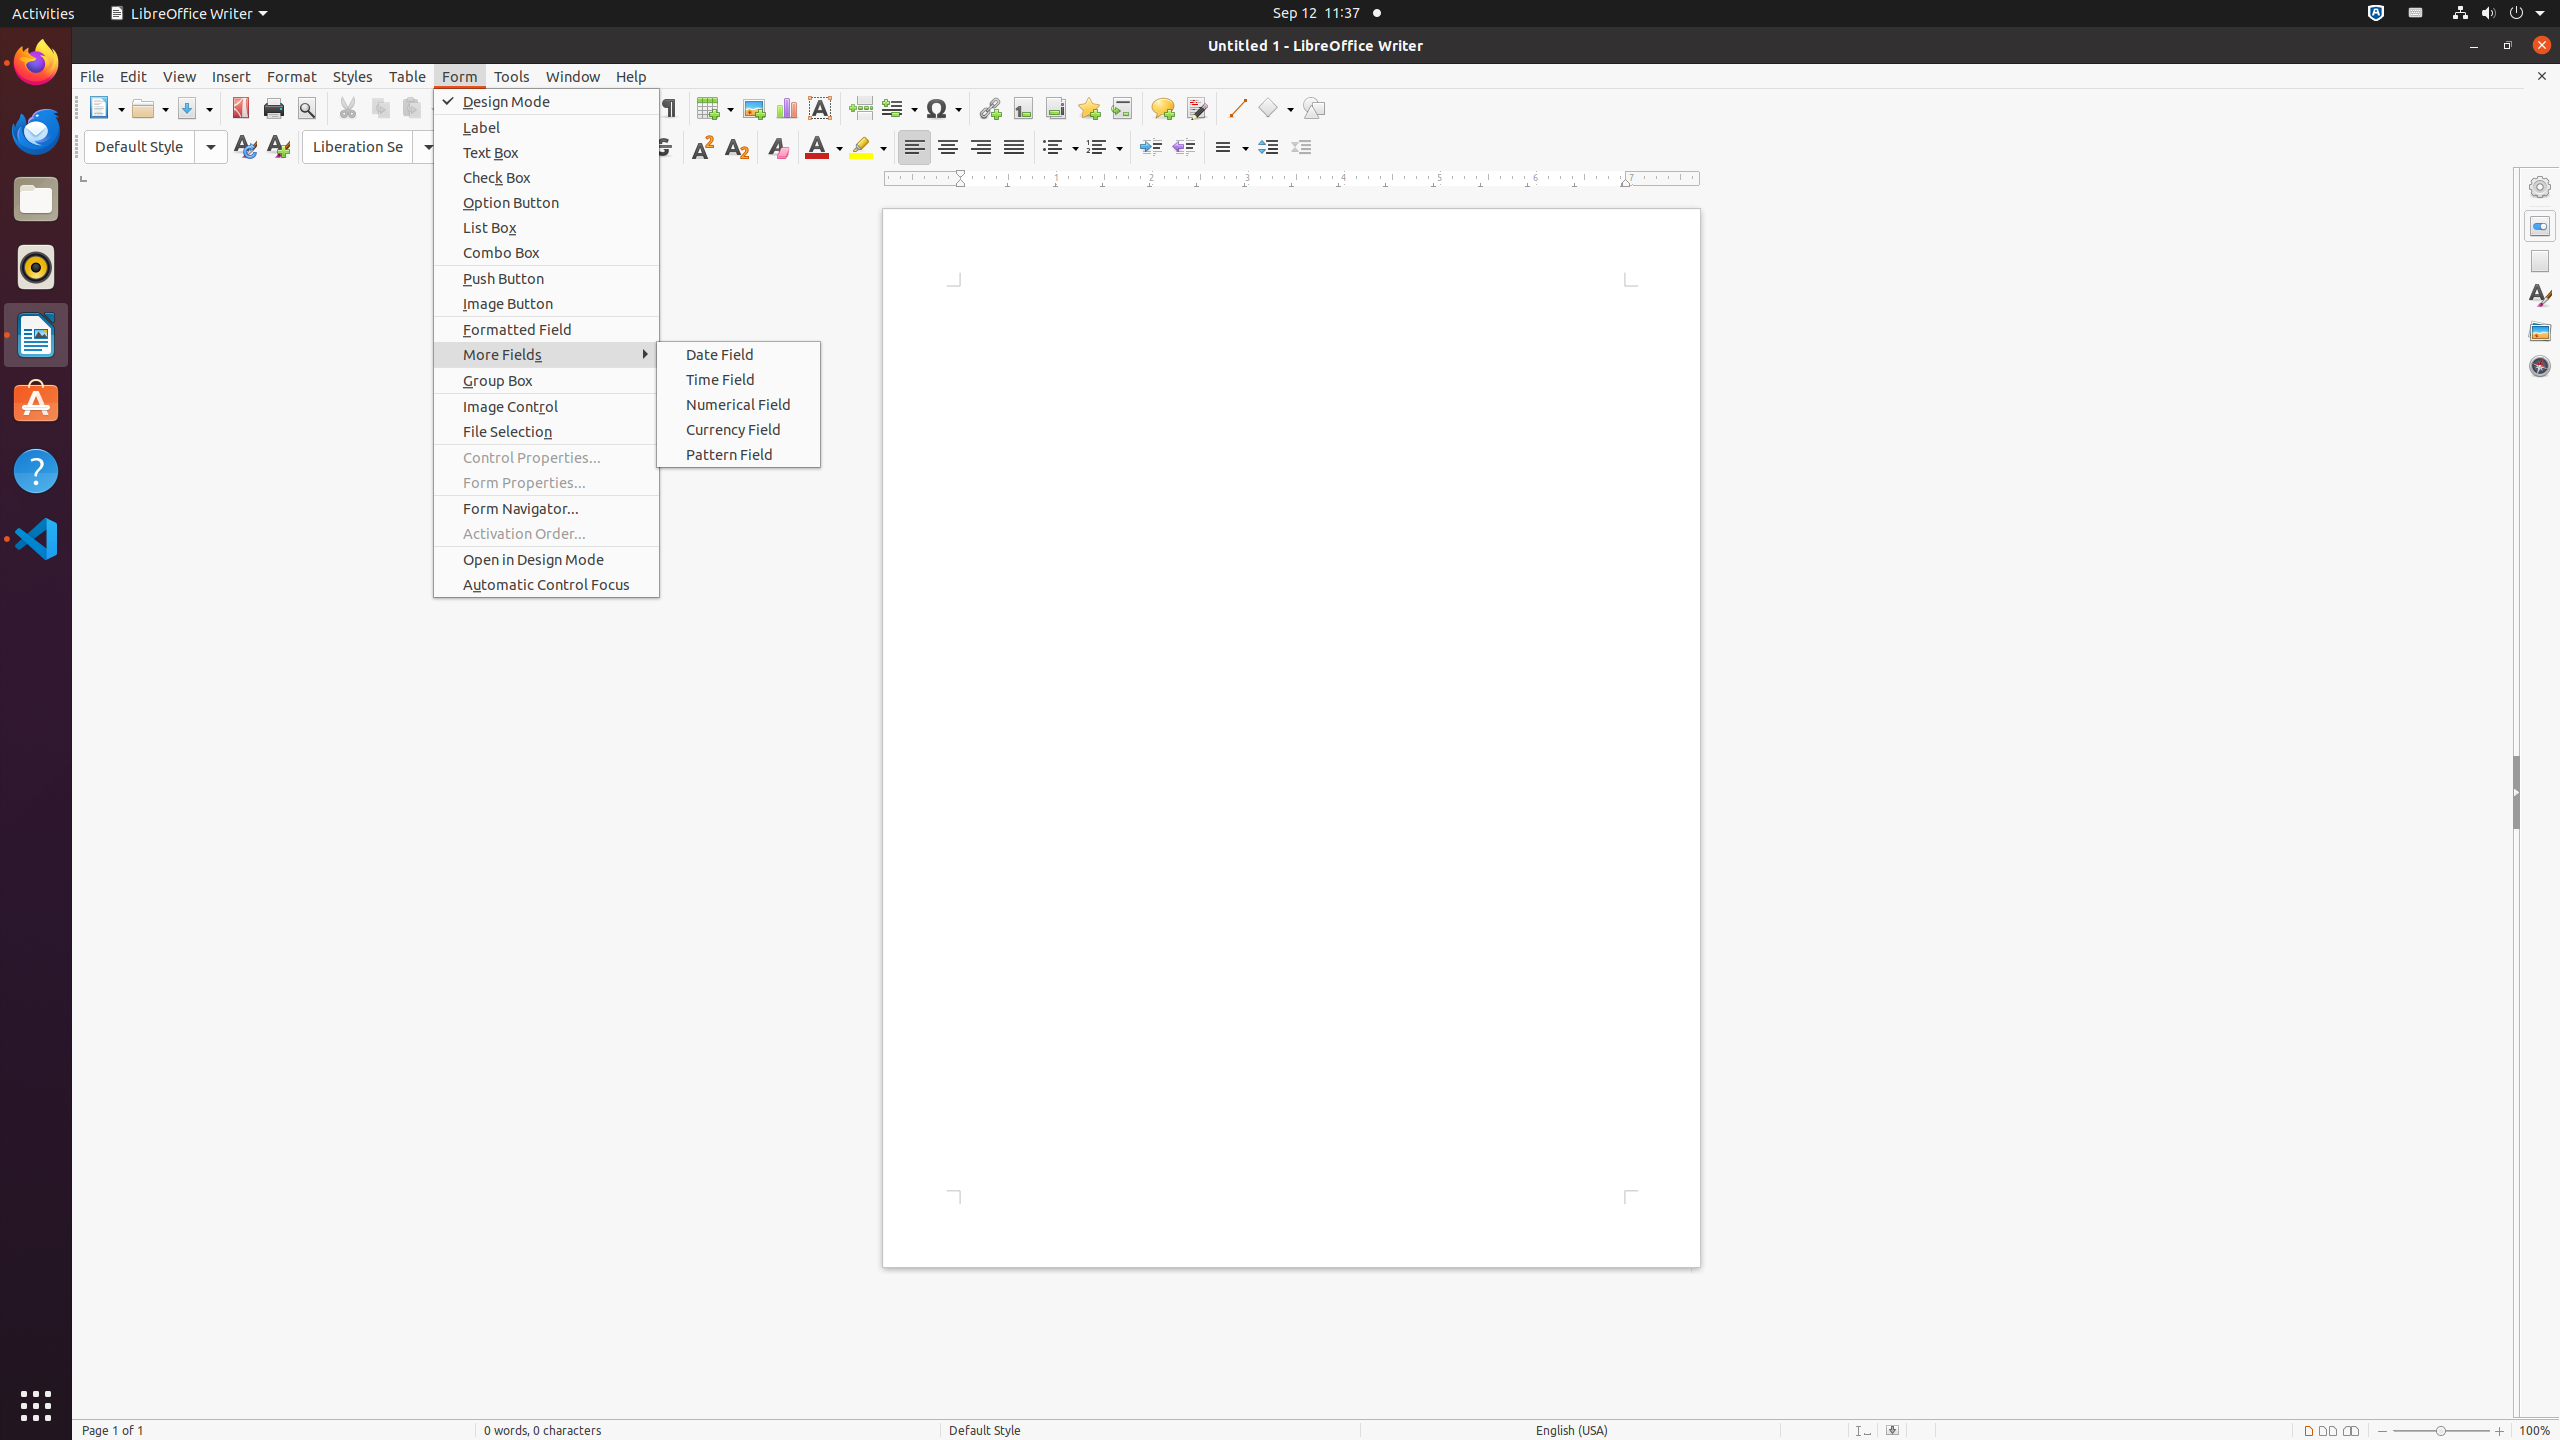 The image size is (2560, 1440). What do you see at coordinates (596, 148) in the screenshot?
I see `Italic` at bounding box center [596, 148].